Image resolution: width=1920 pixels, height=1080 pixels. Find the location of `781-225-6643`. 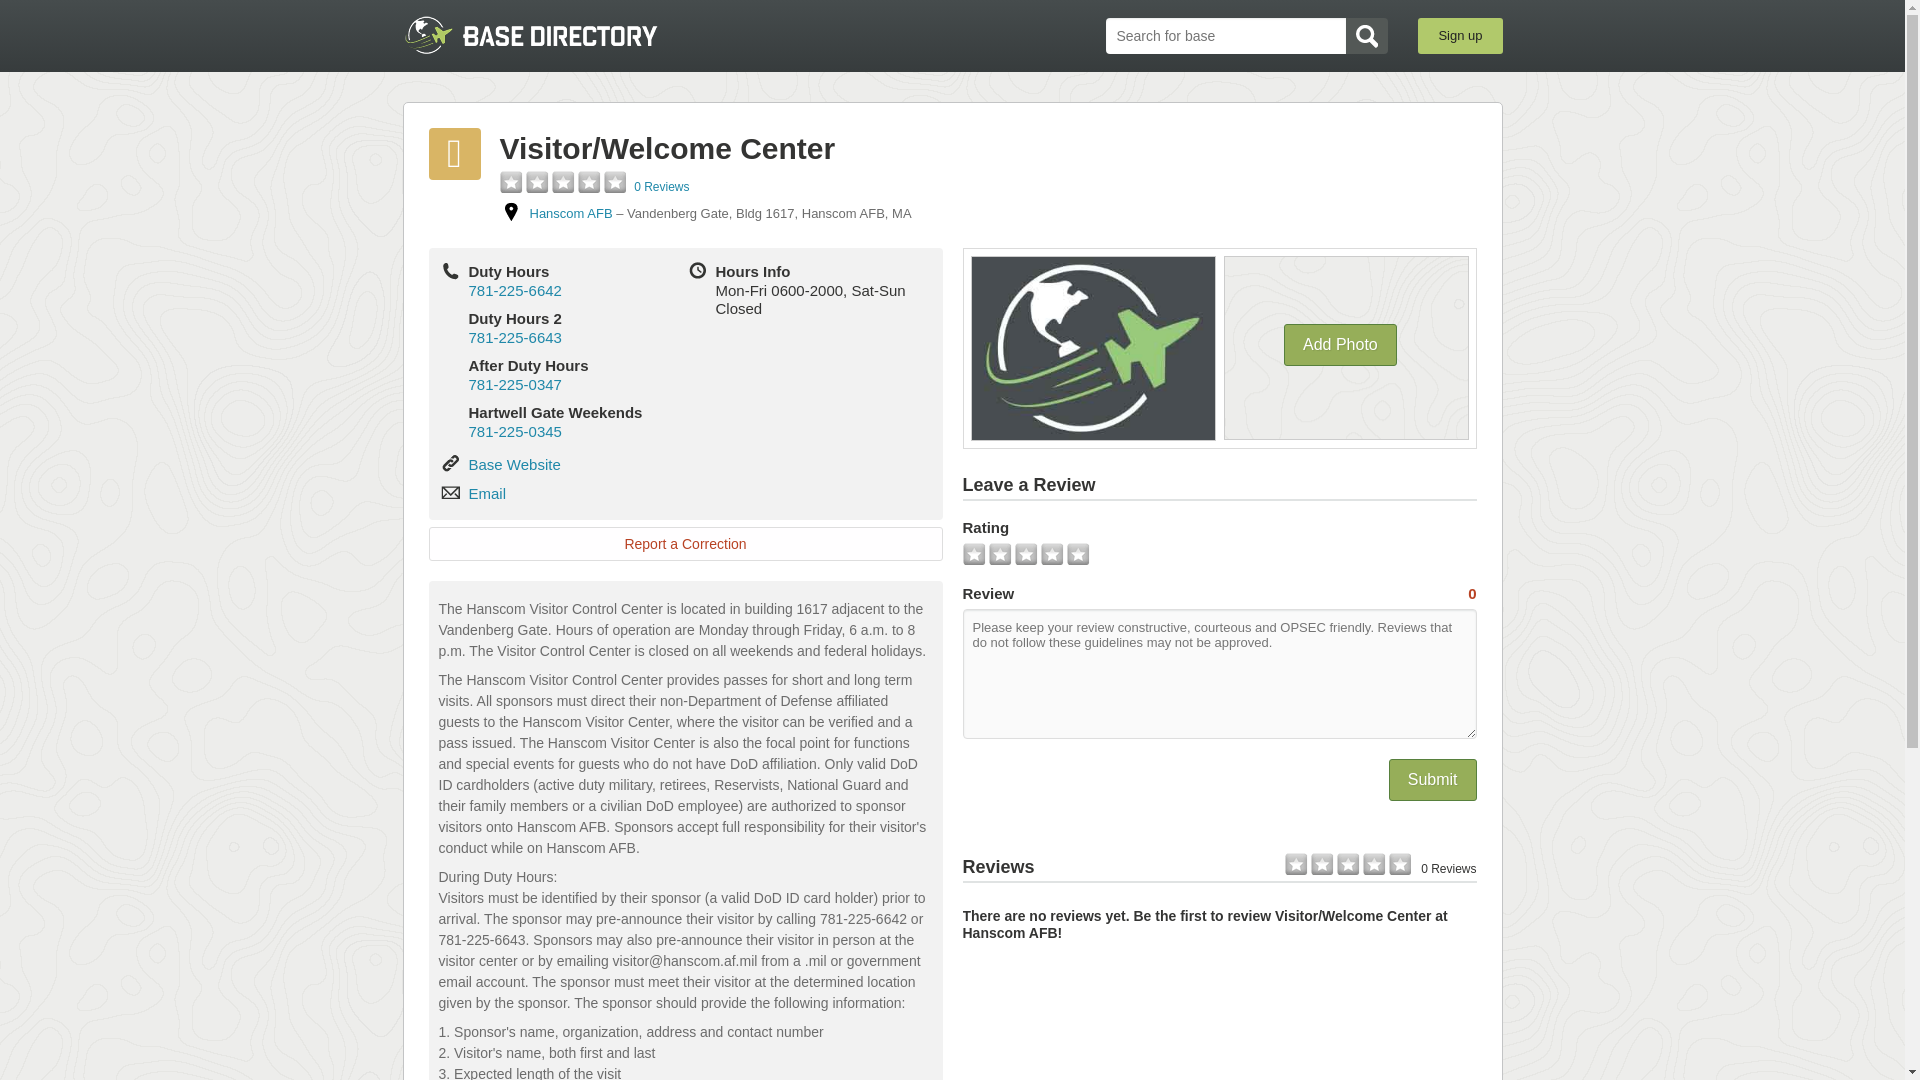

781-225-6643 is located at coordinates (514, 337).